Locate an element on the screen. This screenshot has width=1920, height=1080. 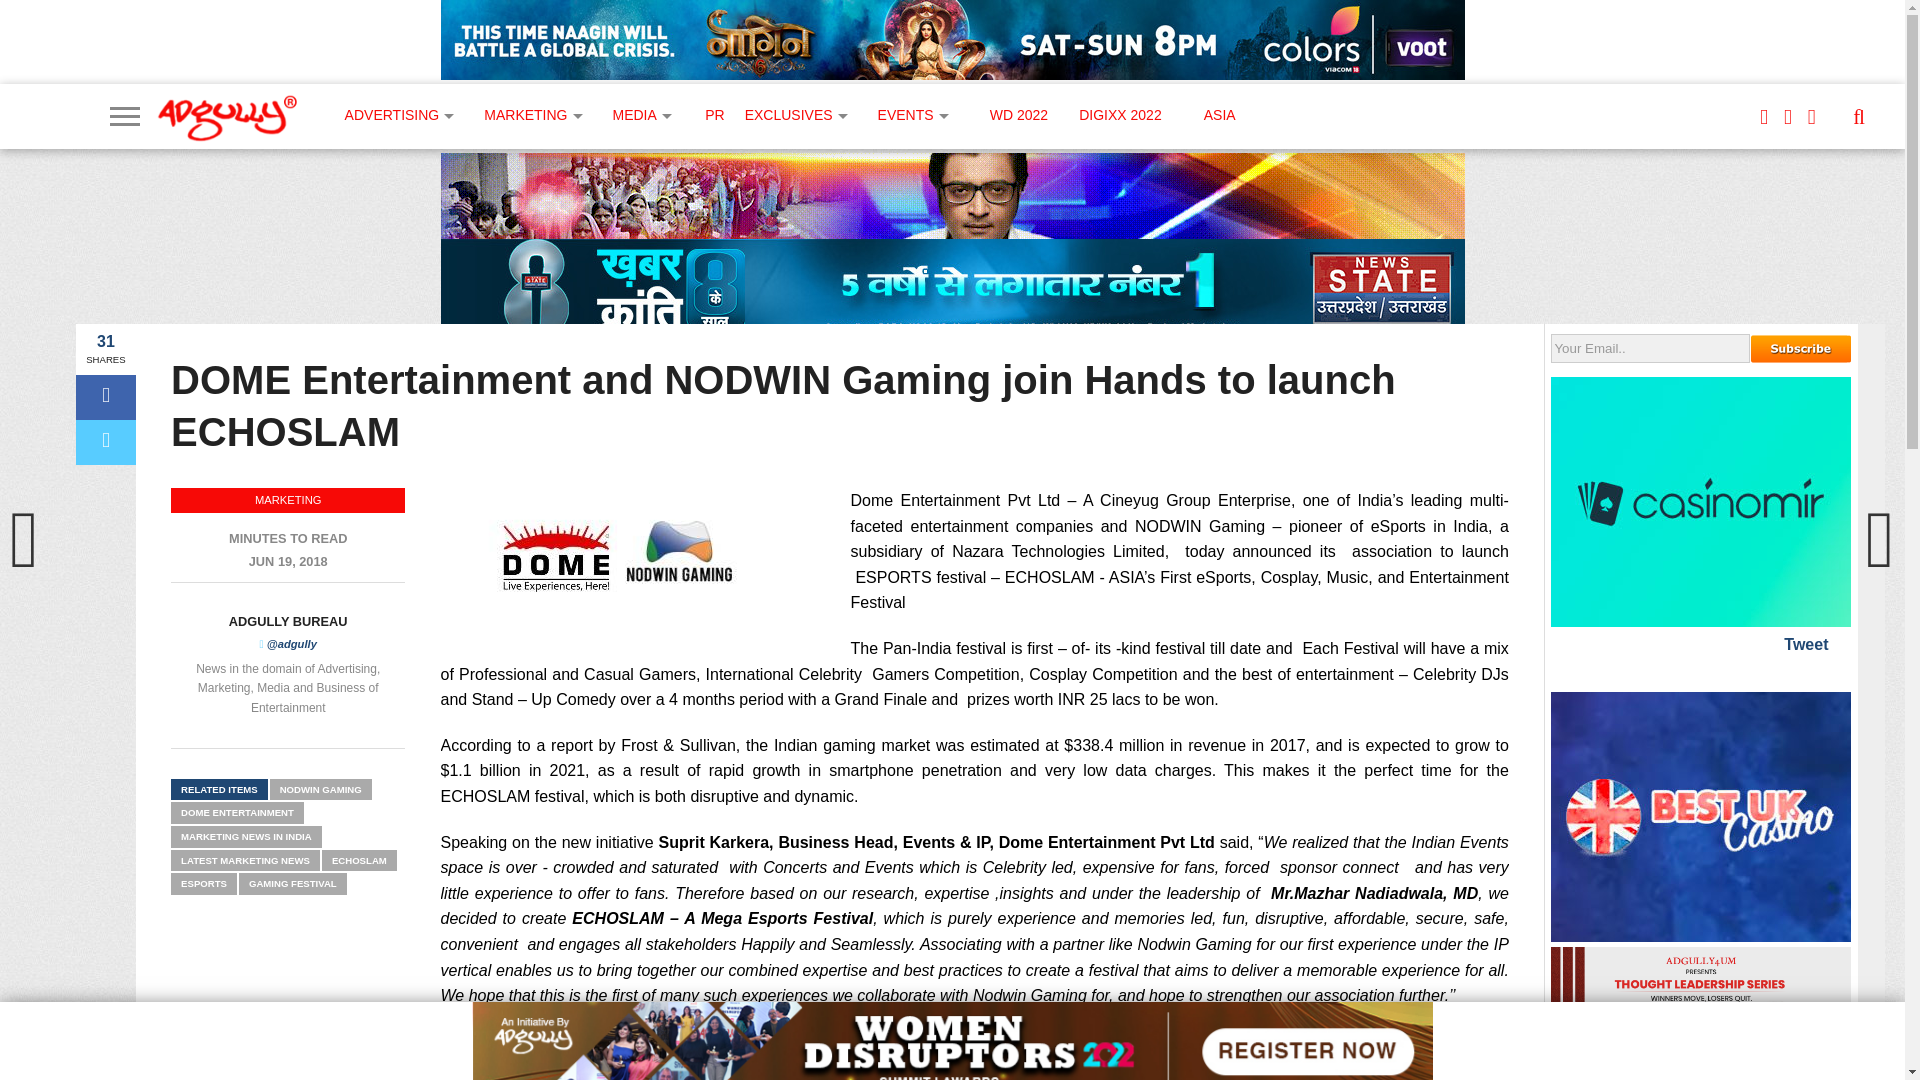
Posts by Adgully Bureau is located at coordinates (288, 621).